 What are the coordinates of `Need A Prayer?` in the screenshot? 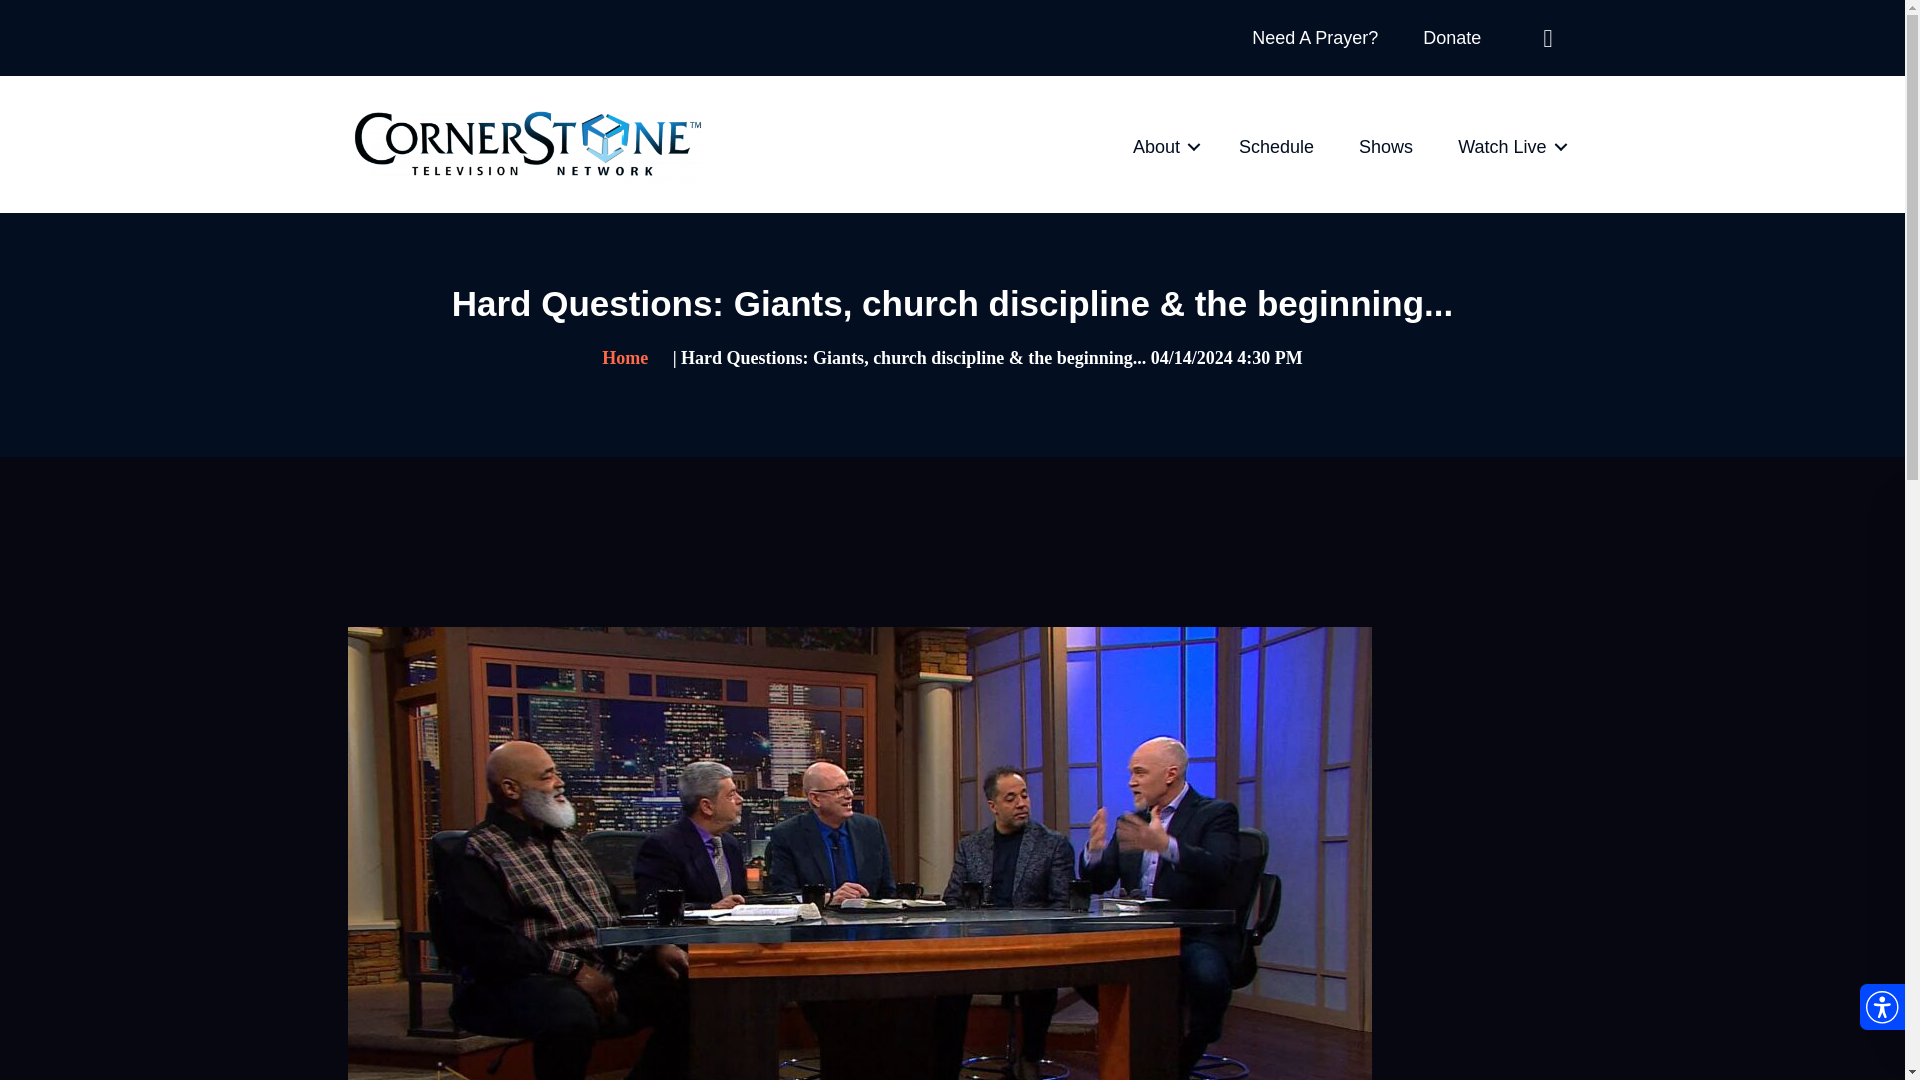 It's located at (1315, 38).